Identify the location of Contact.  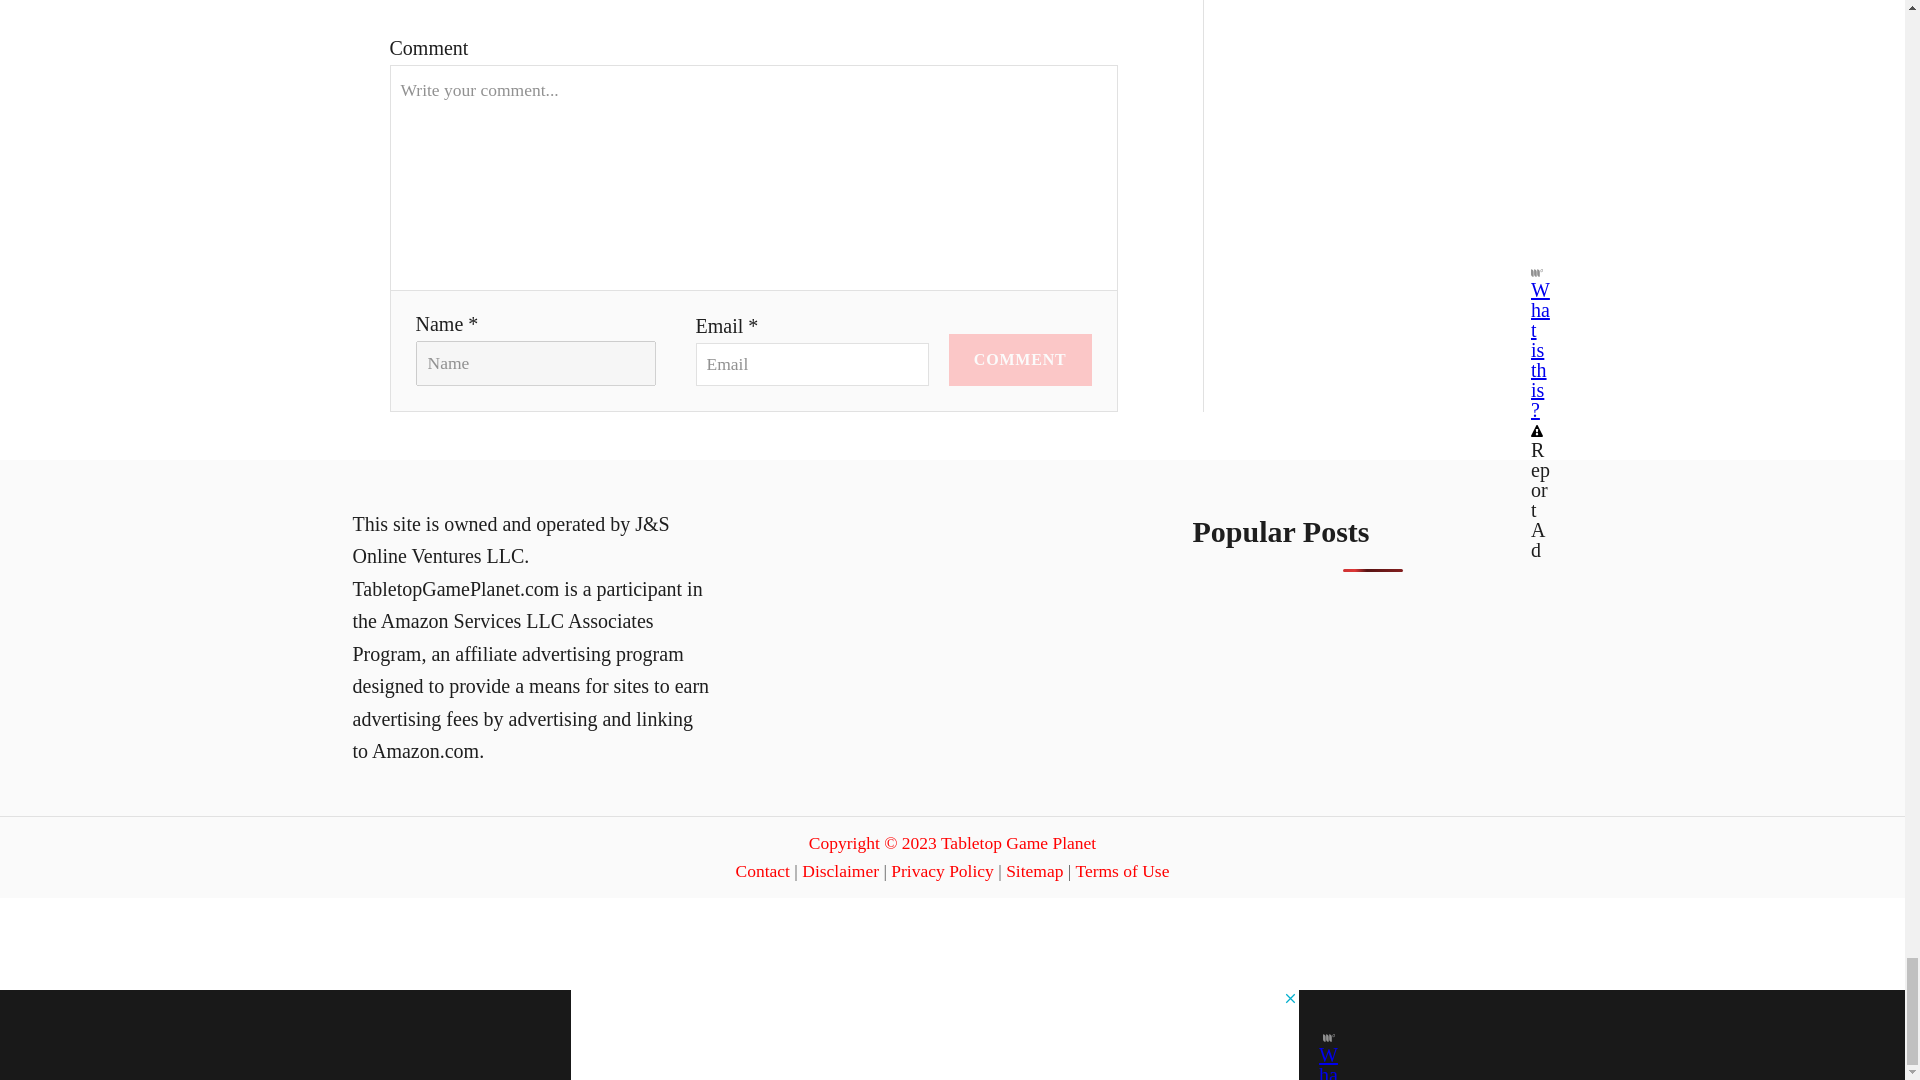
(762, 870).